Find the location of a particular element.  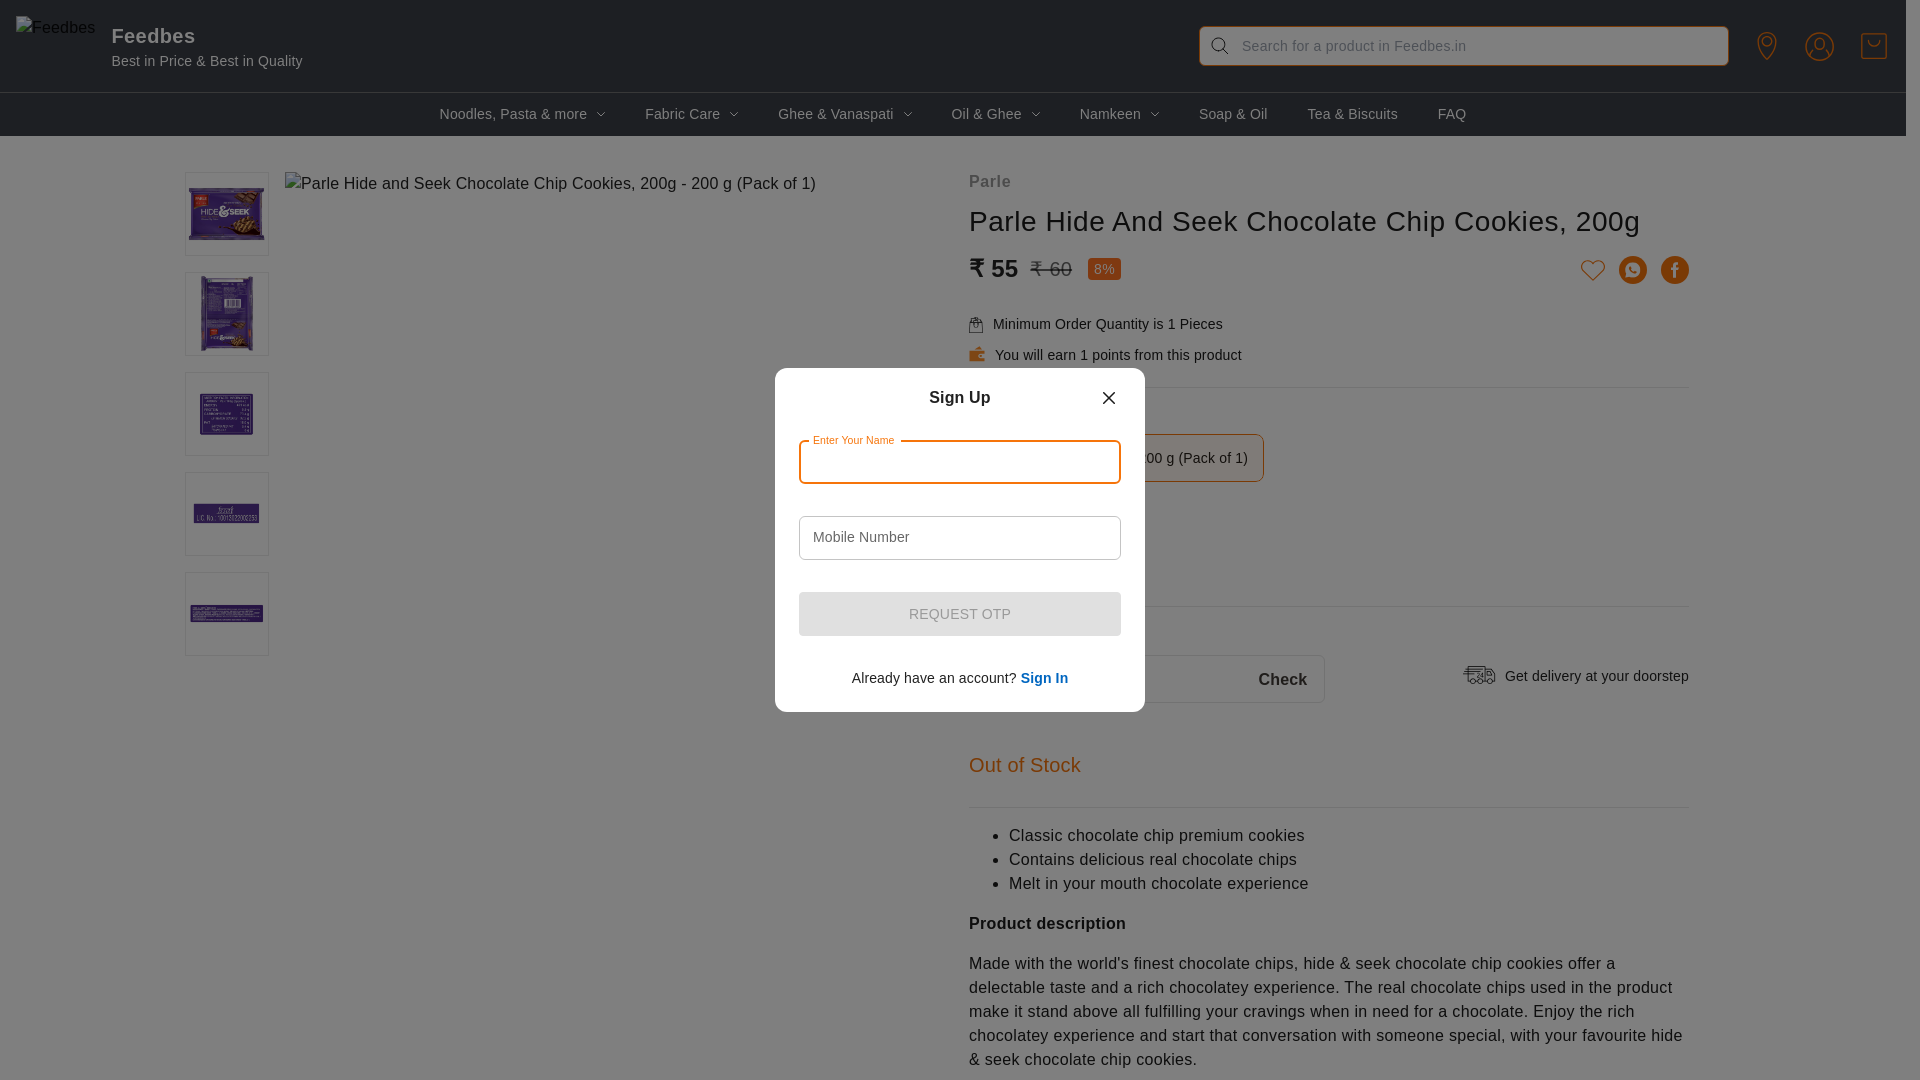

Chocolate is located at coordinates (1017, 562).